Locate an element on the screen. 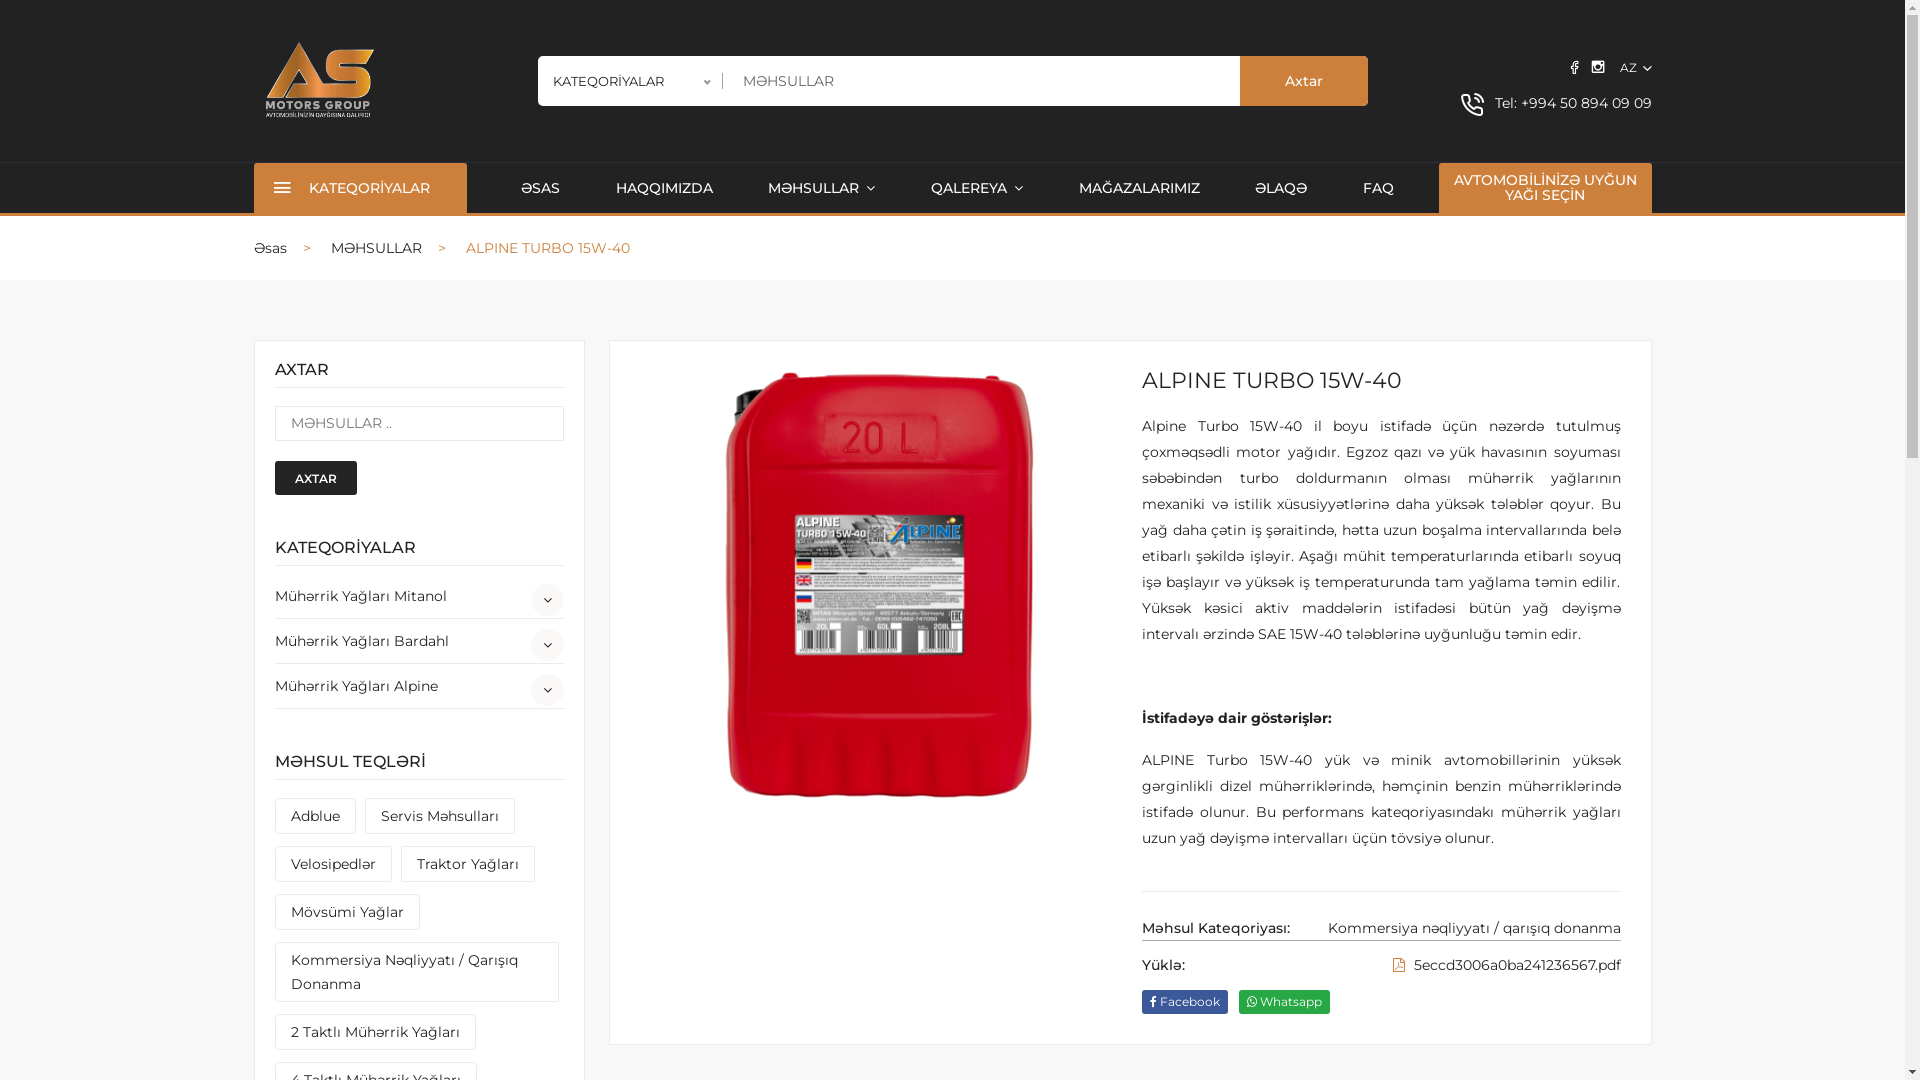  QALEREYA is located at coordinates (977, 188).